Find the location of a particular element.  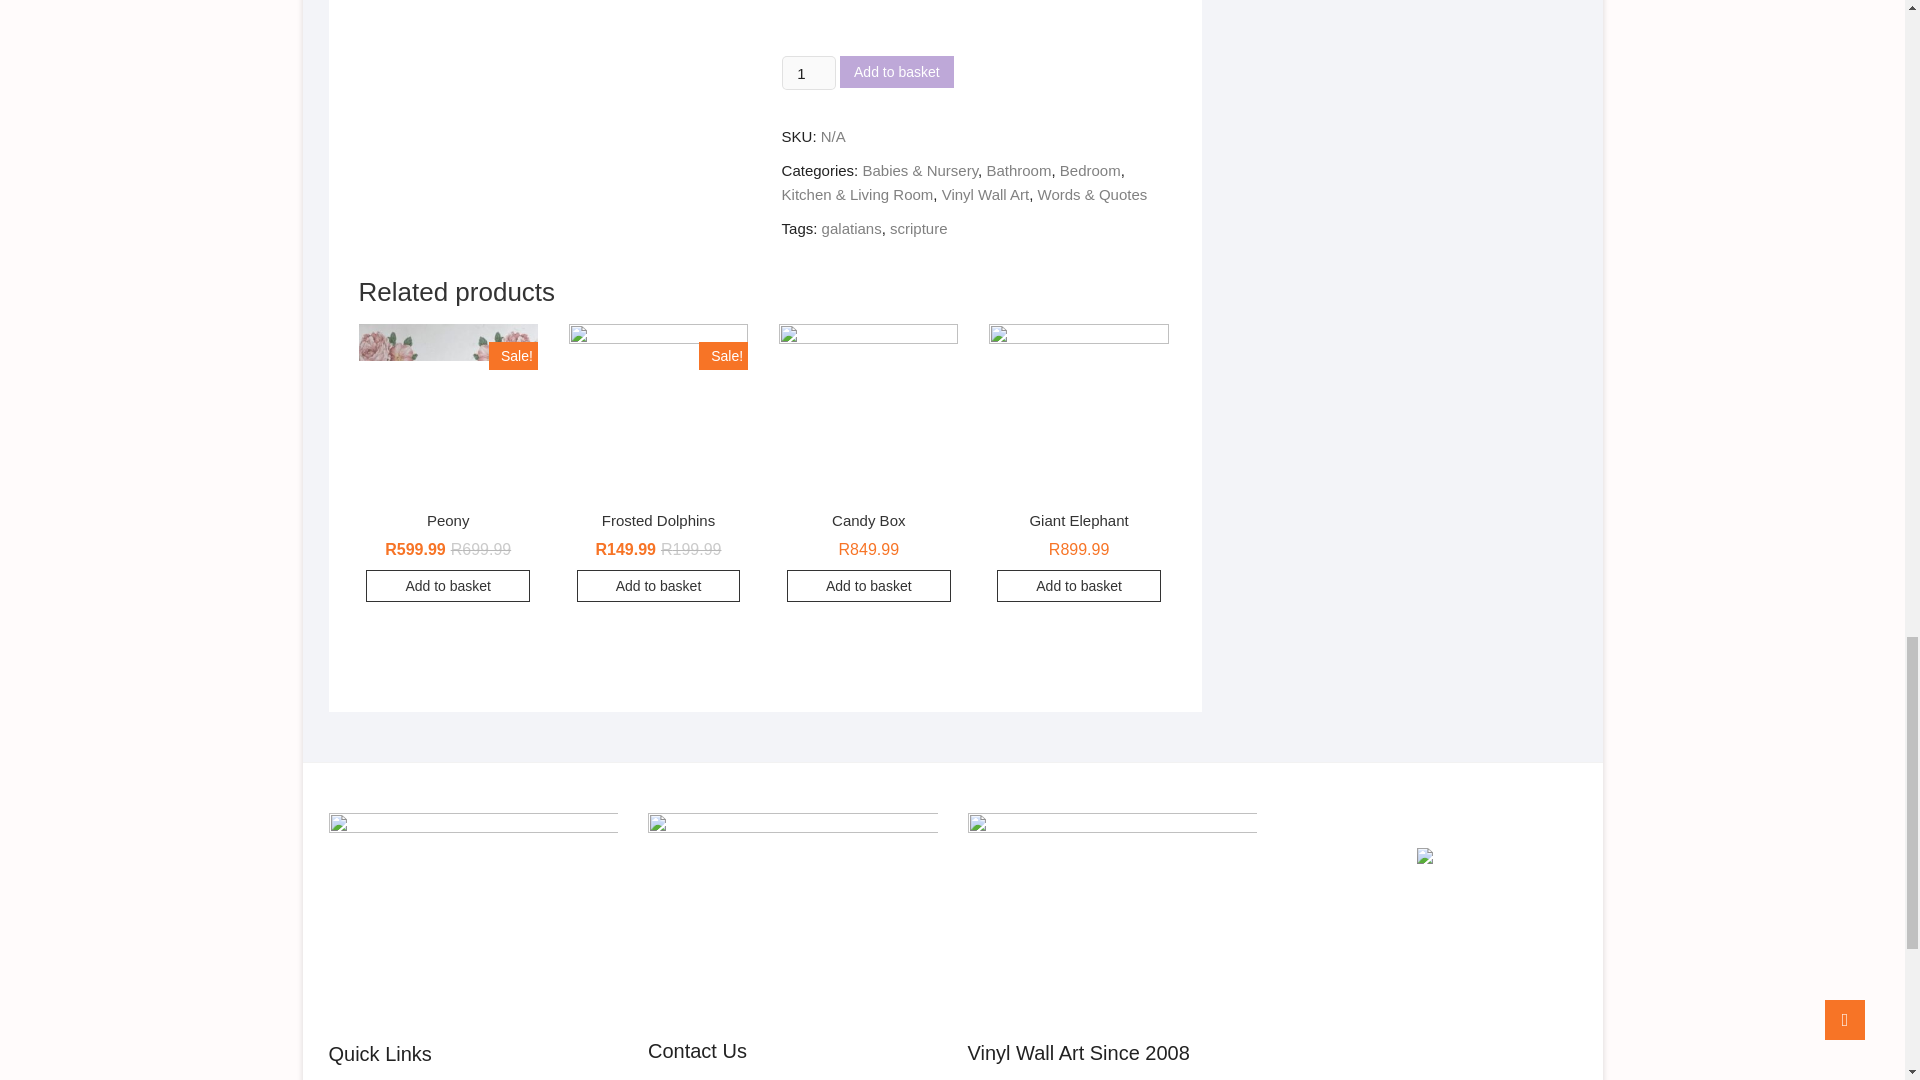

Bedroom is located at coordinates (1090, 170).